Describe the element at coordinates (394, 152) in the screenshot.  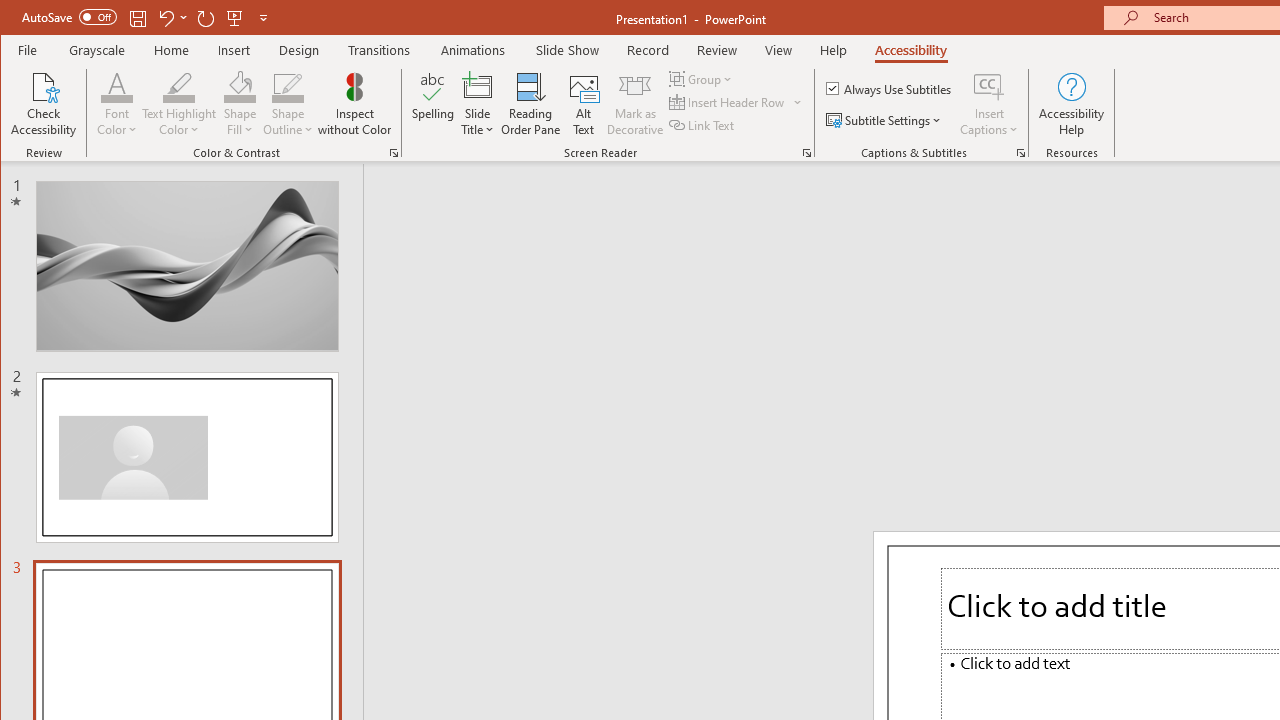
I see `Color & Contrast` at that location.